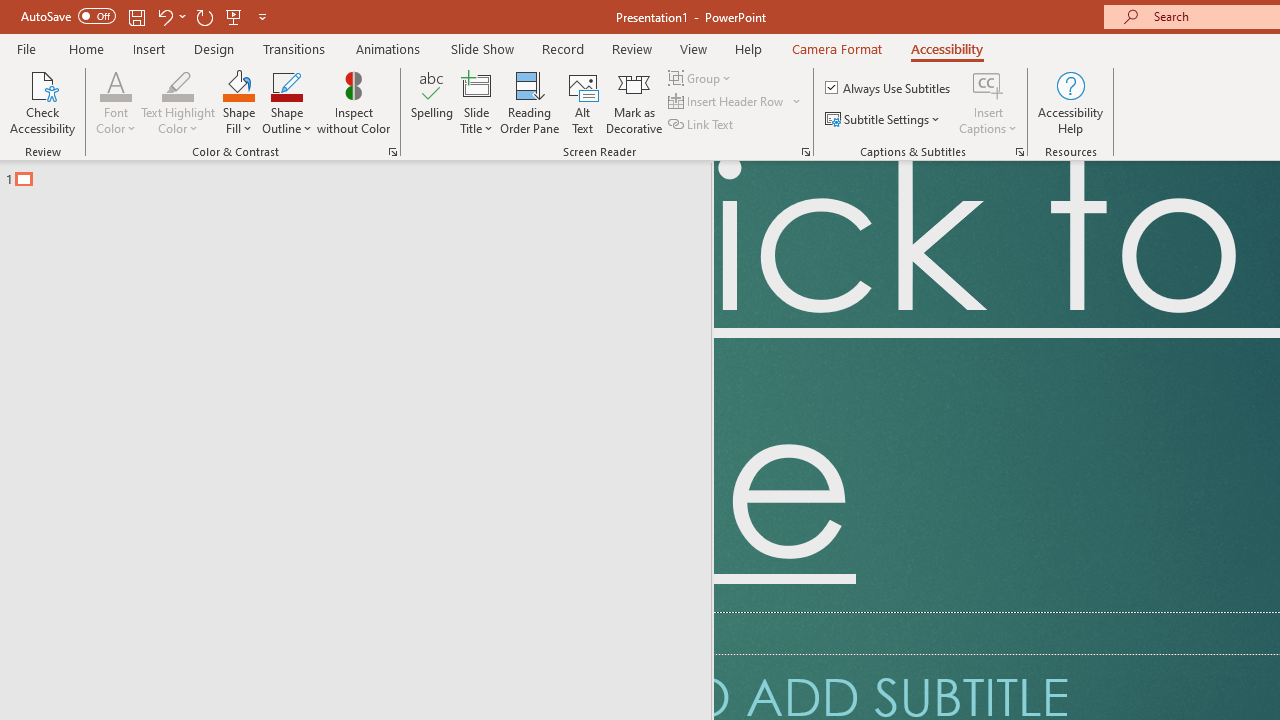  Describe the element at coordinates (529, 102) in the screenshot. I see `Reading Order Pane` at that location.